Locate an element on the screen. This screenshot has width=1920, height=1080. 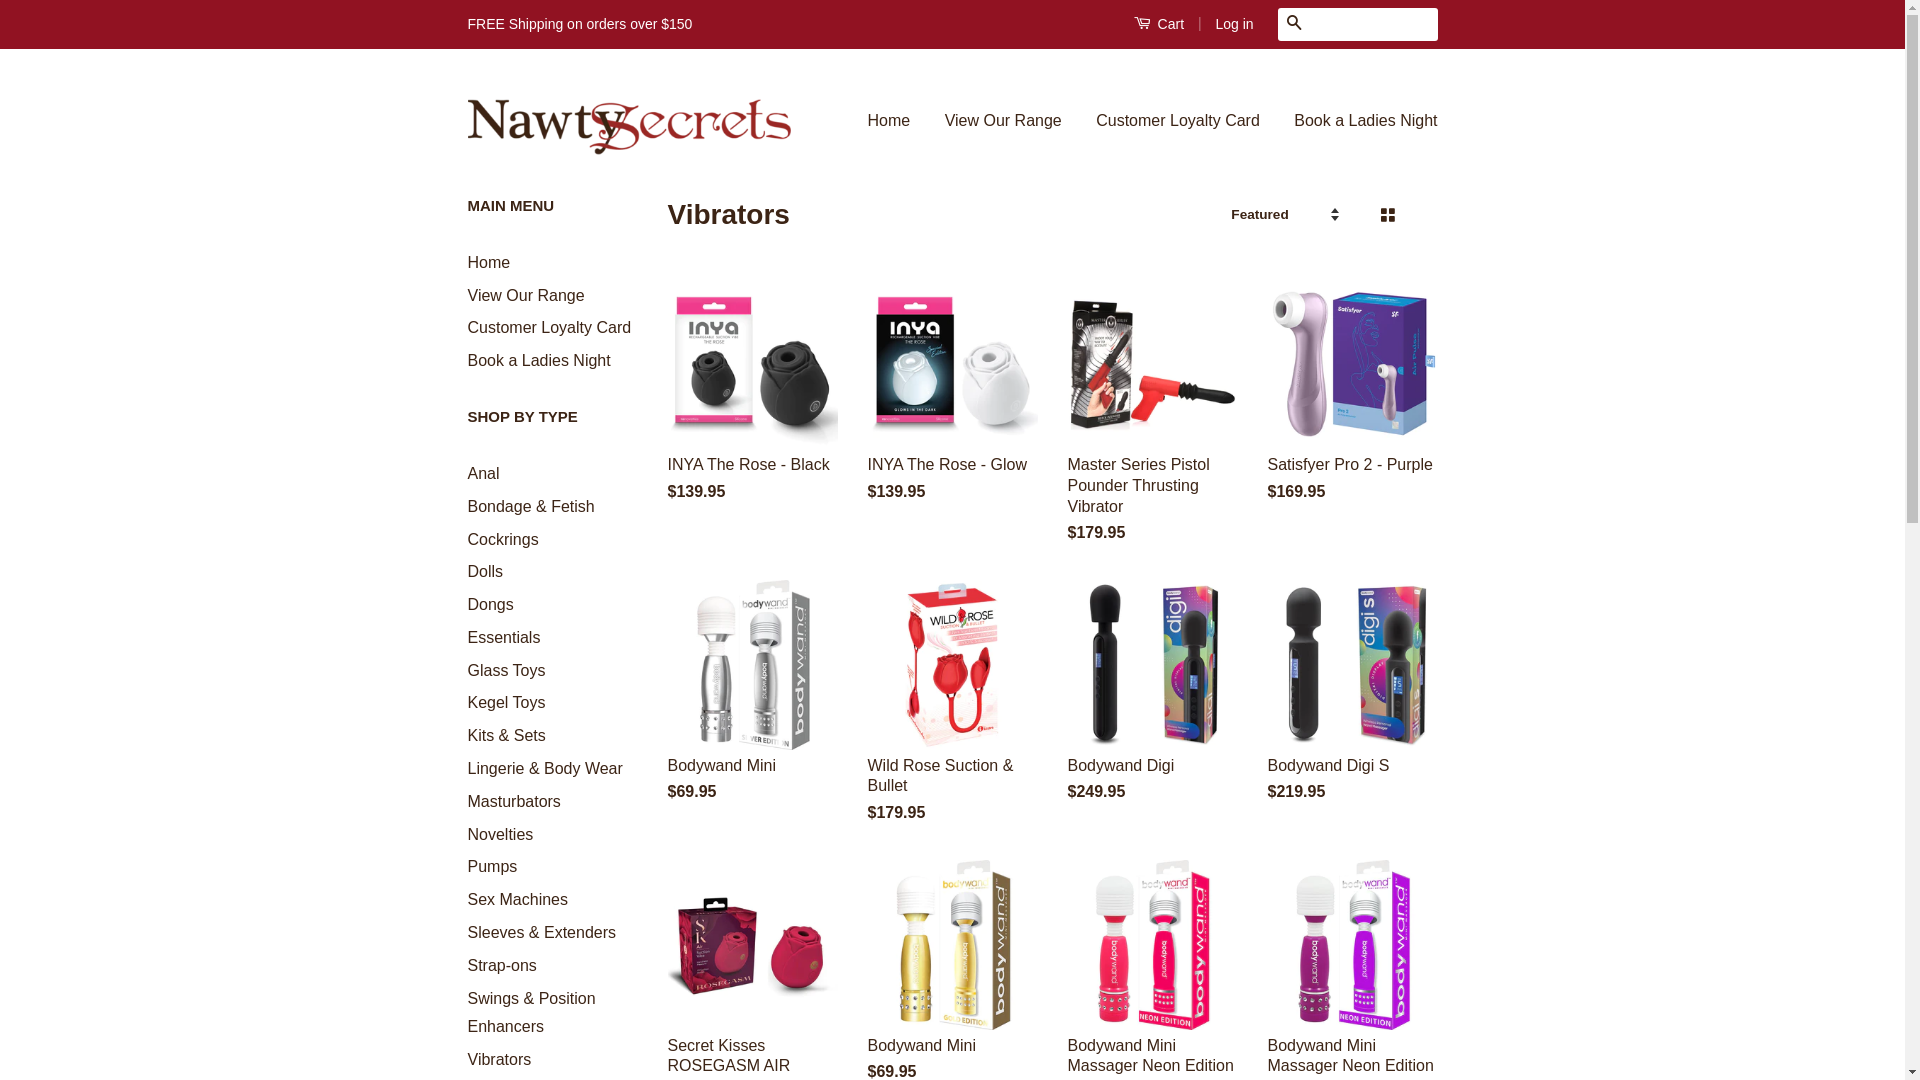
Dolls is located at coordinates (486, 572).